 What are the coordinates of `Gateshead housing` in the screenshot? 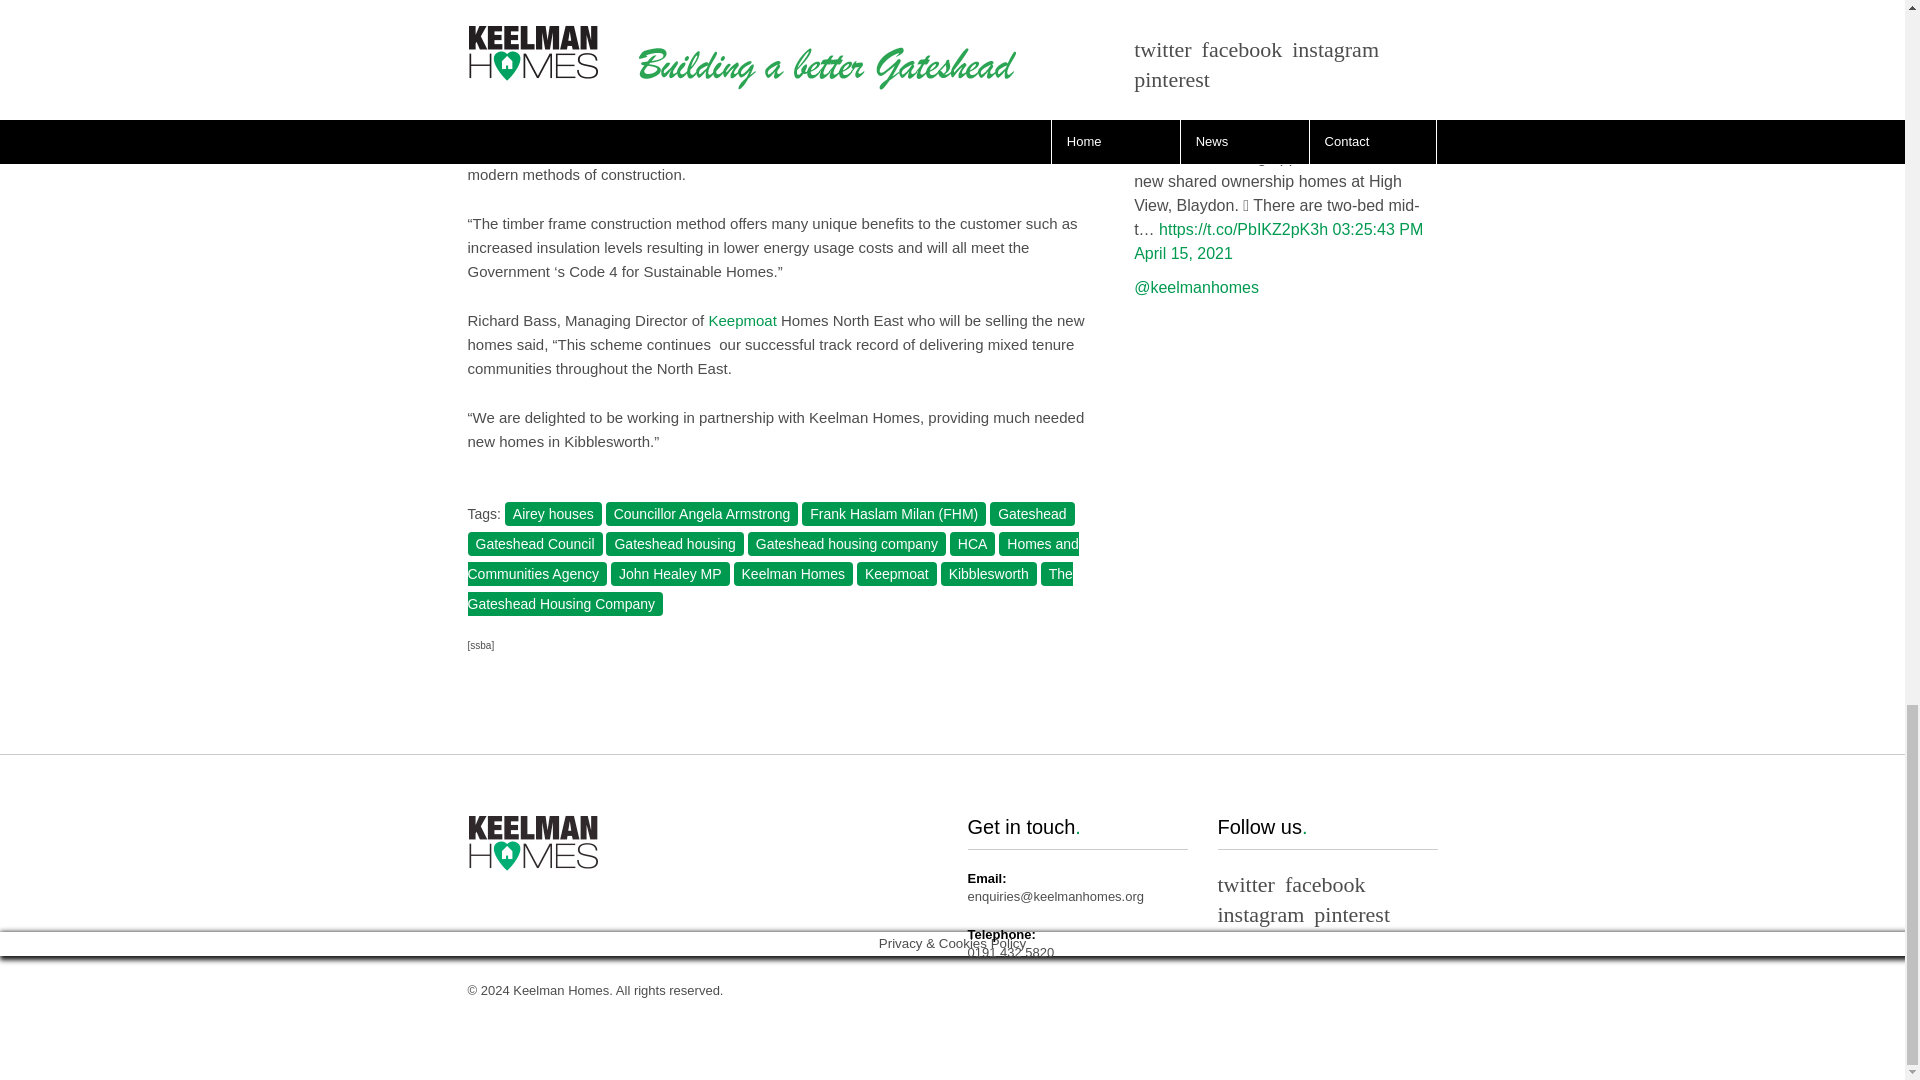 It's located at (674, 544).